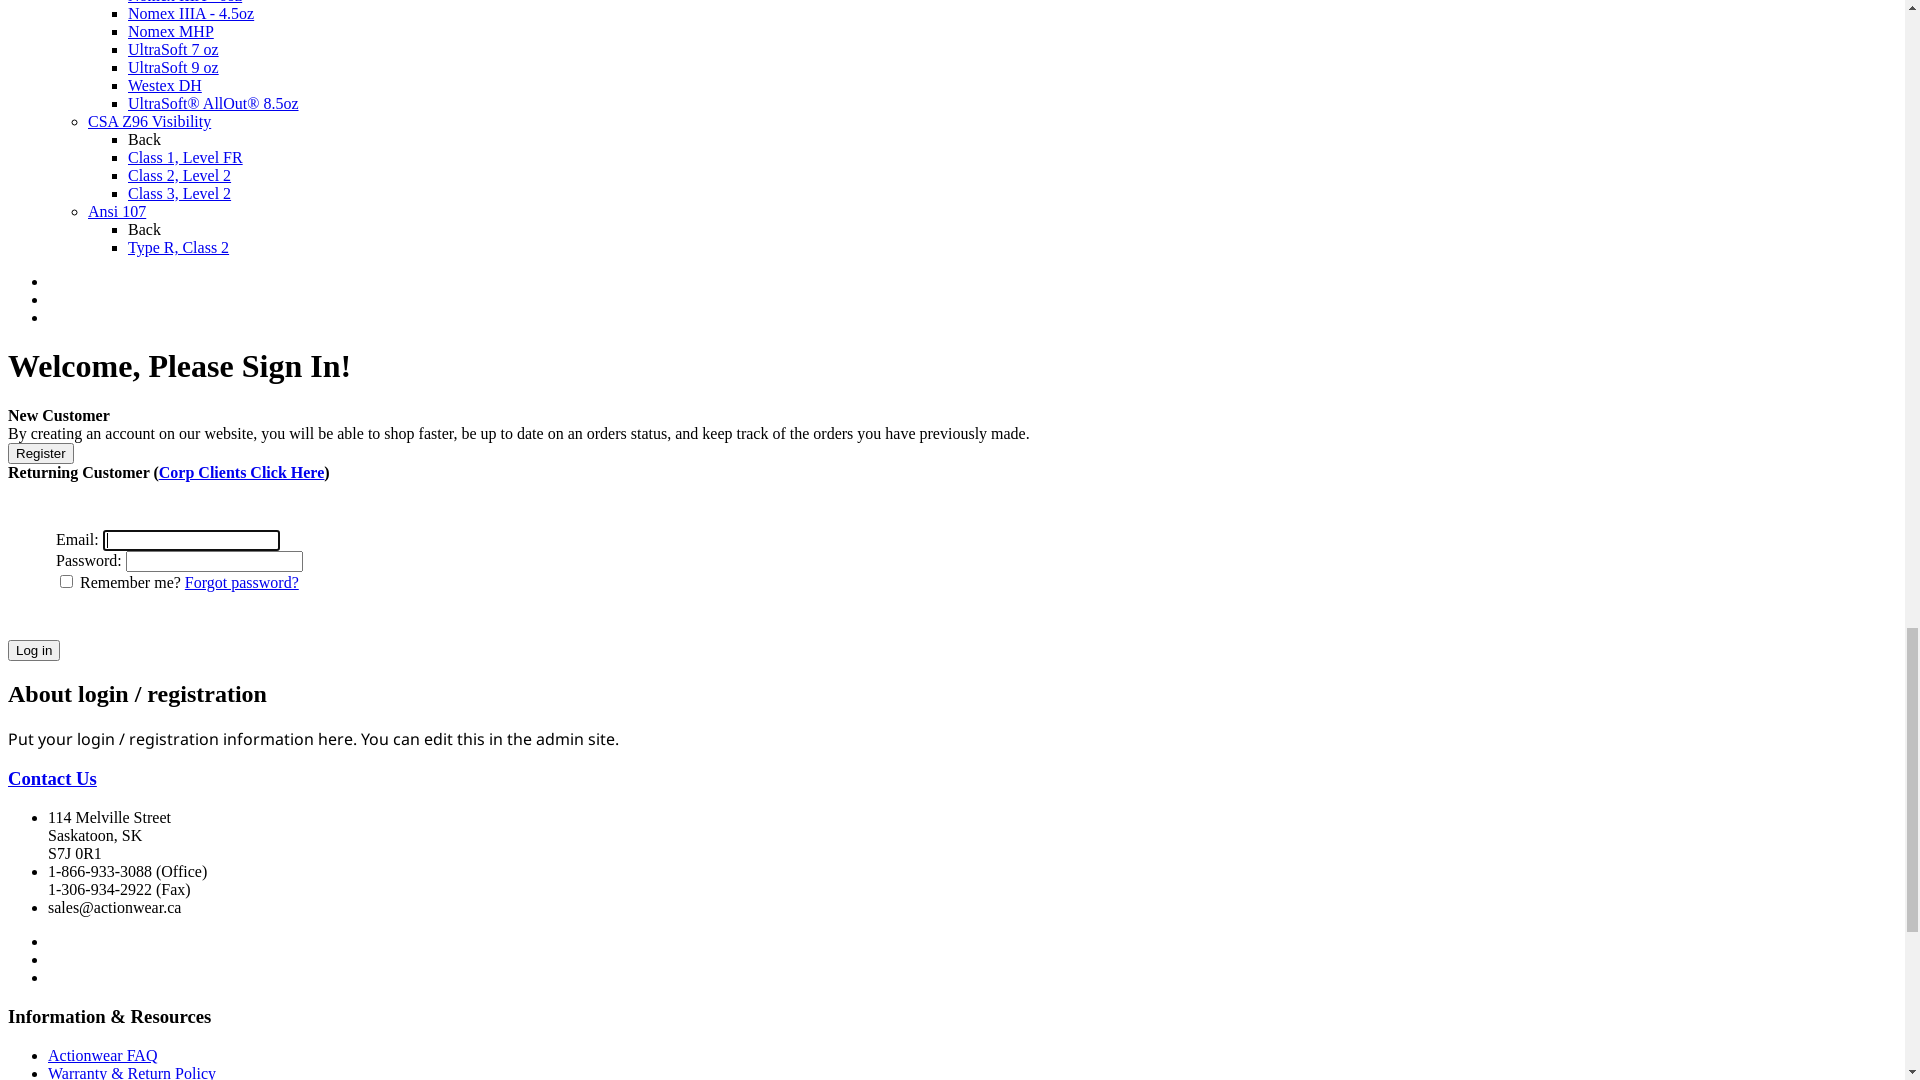 The image size is (1920, 1080). What do you see at coordinates (105, 864) in the screenshot?
I see `Pants` at bounding box center [105, 864].